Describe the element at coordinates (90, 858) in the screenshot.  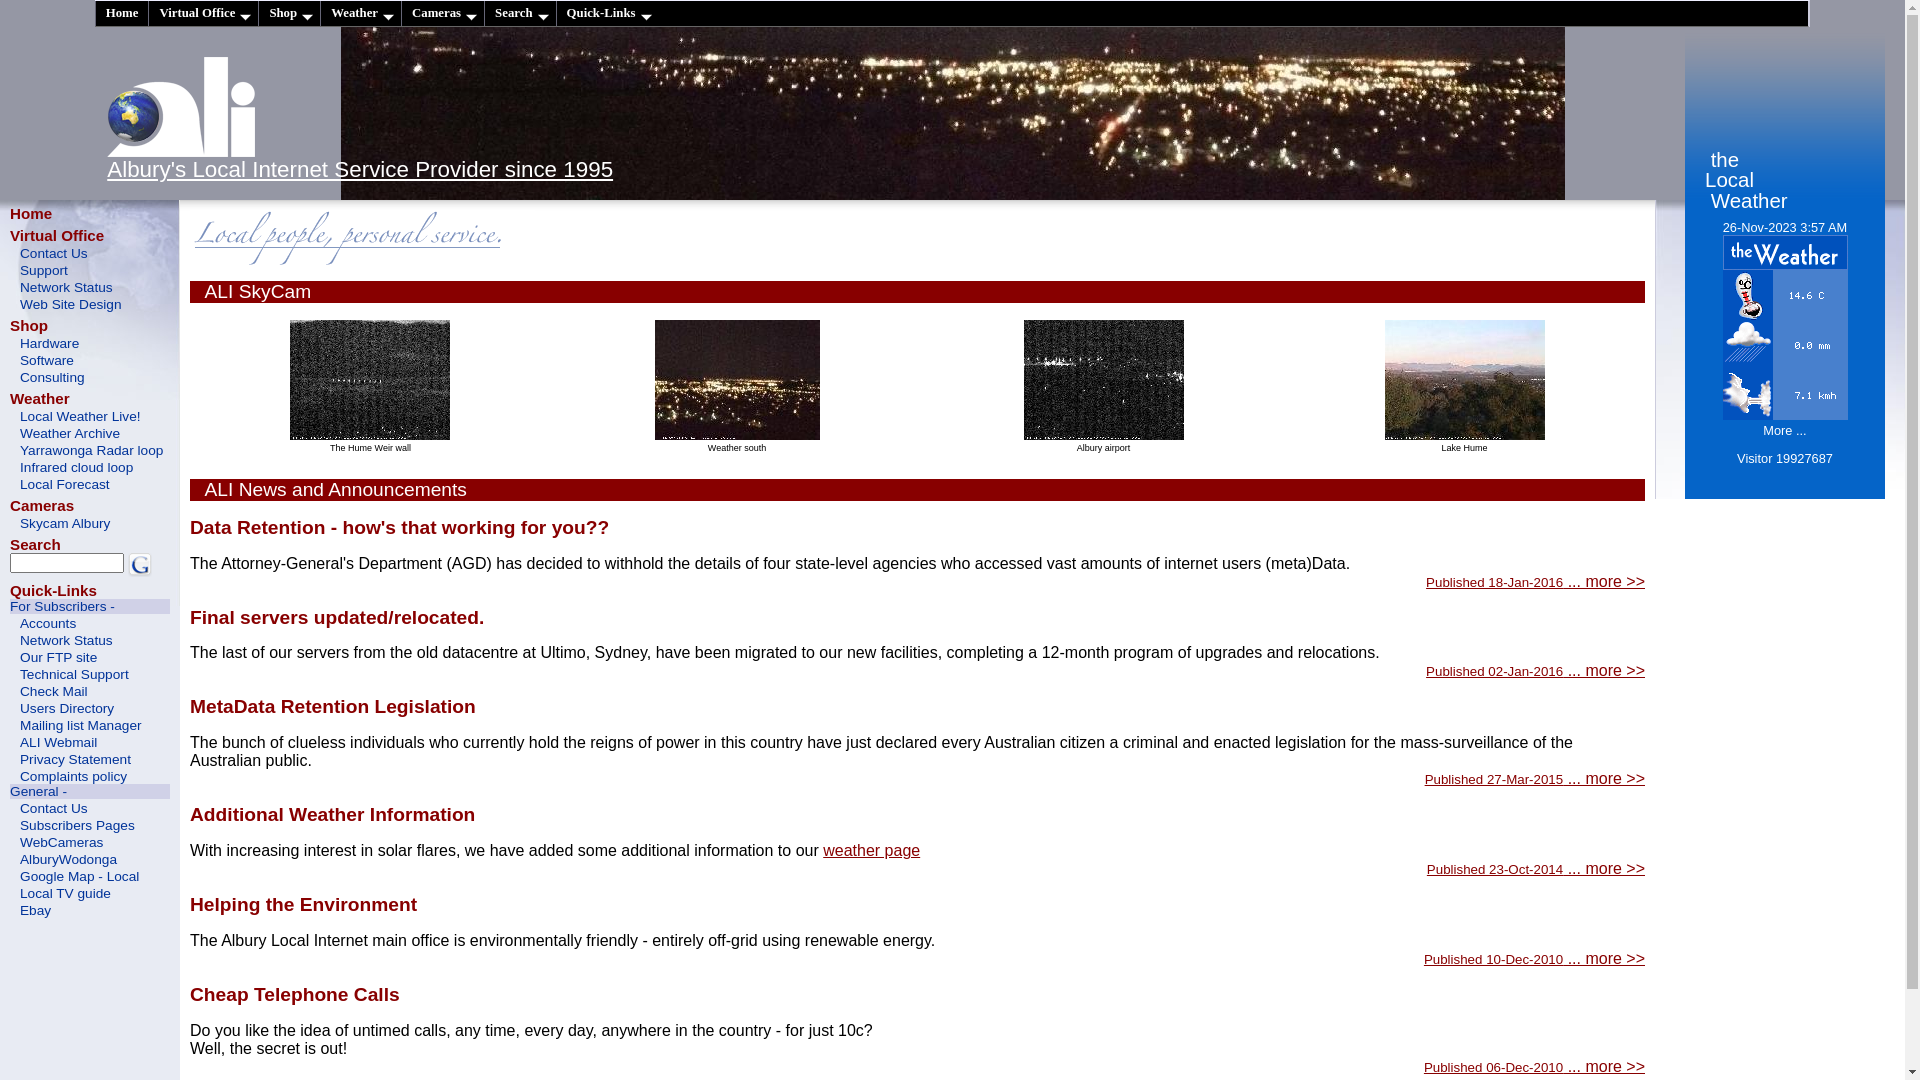
I see `AlburyWodonga` at that location.